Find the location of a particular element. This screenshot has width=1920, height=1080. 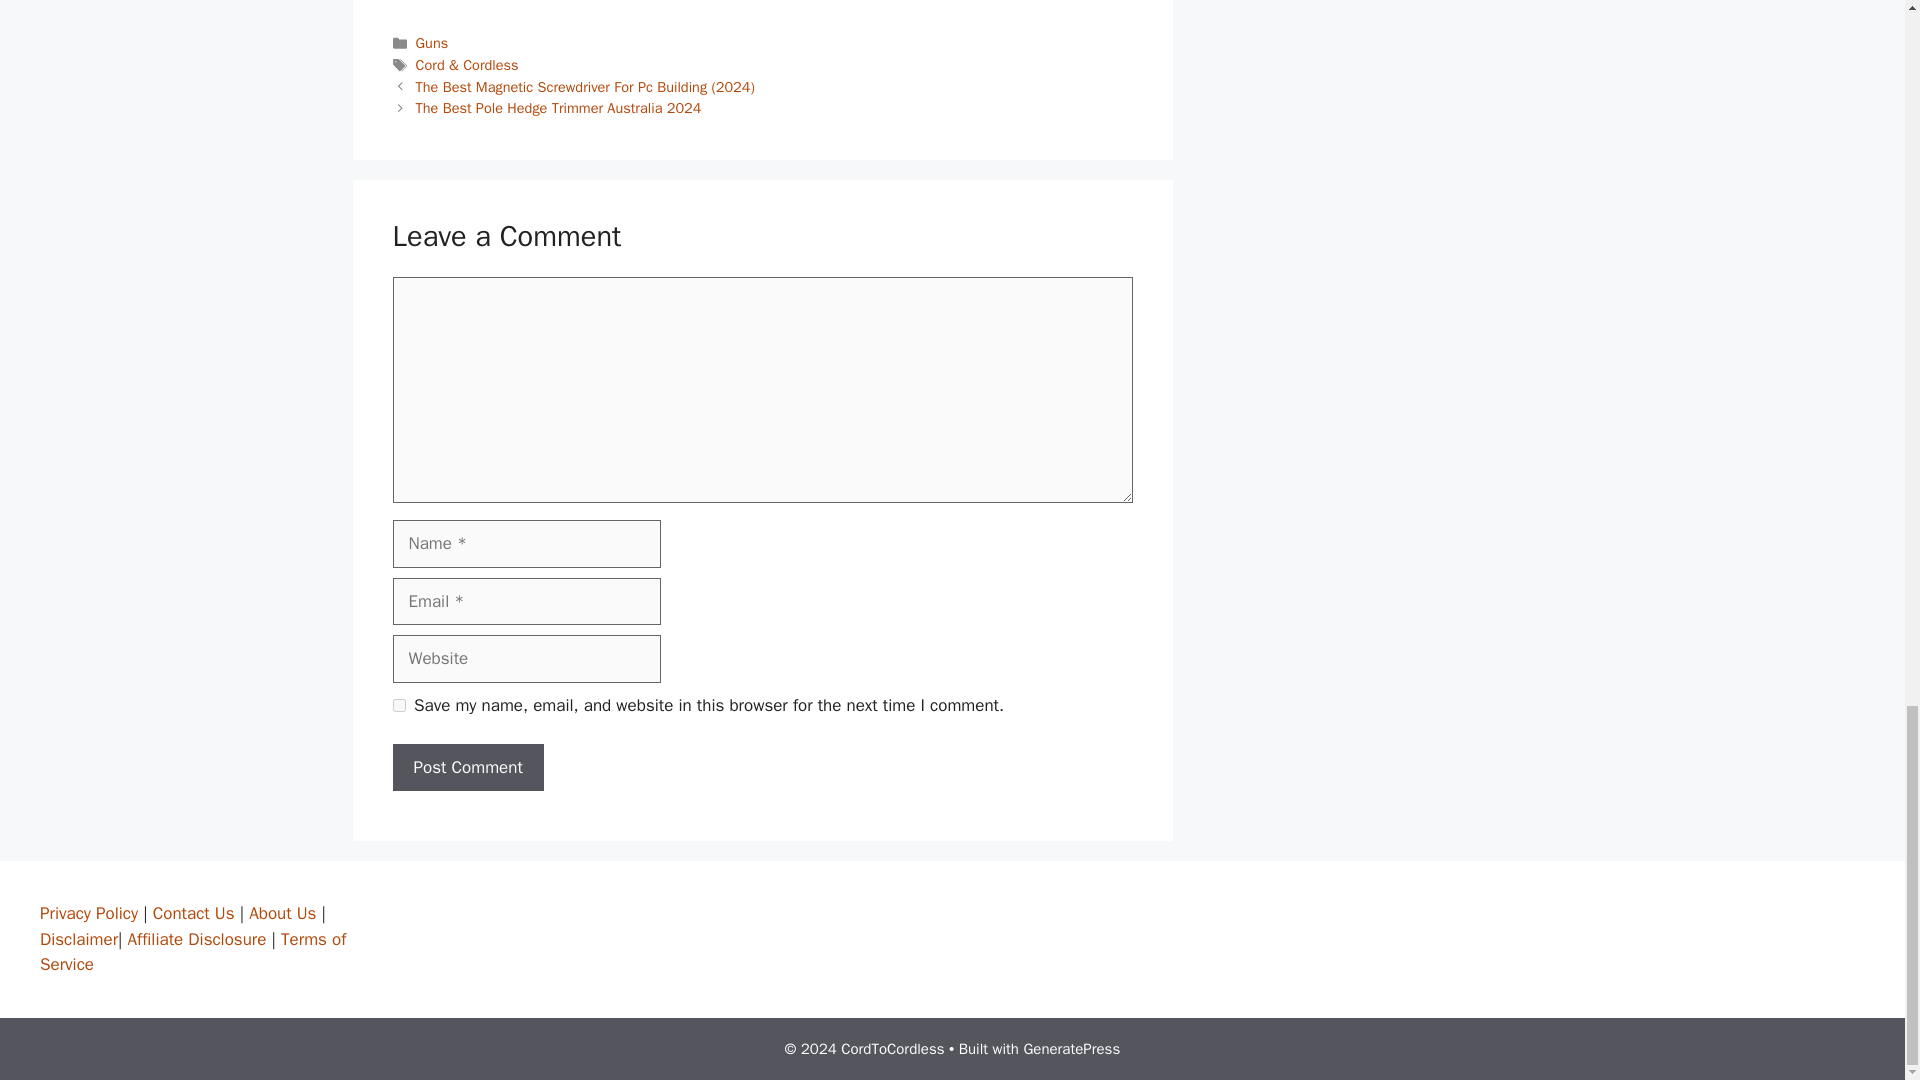

Disclaimer is located at coordinates (78, 939).